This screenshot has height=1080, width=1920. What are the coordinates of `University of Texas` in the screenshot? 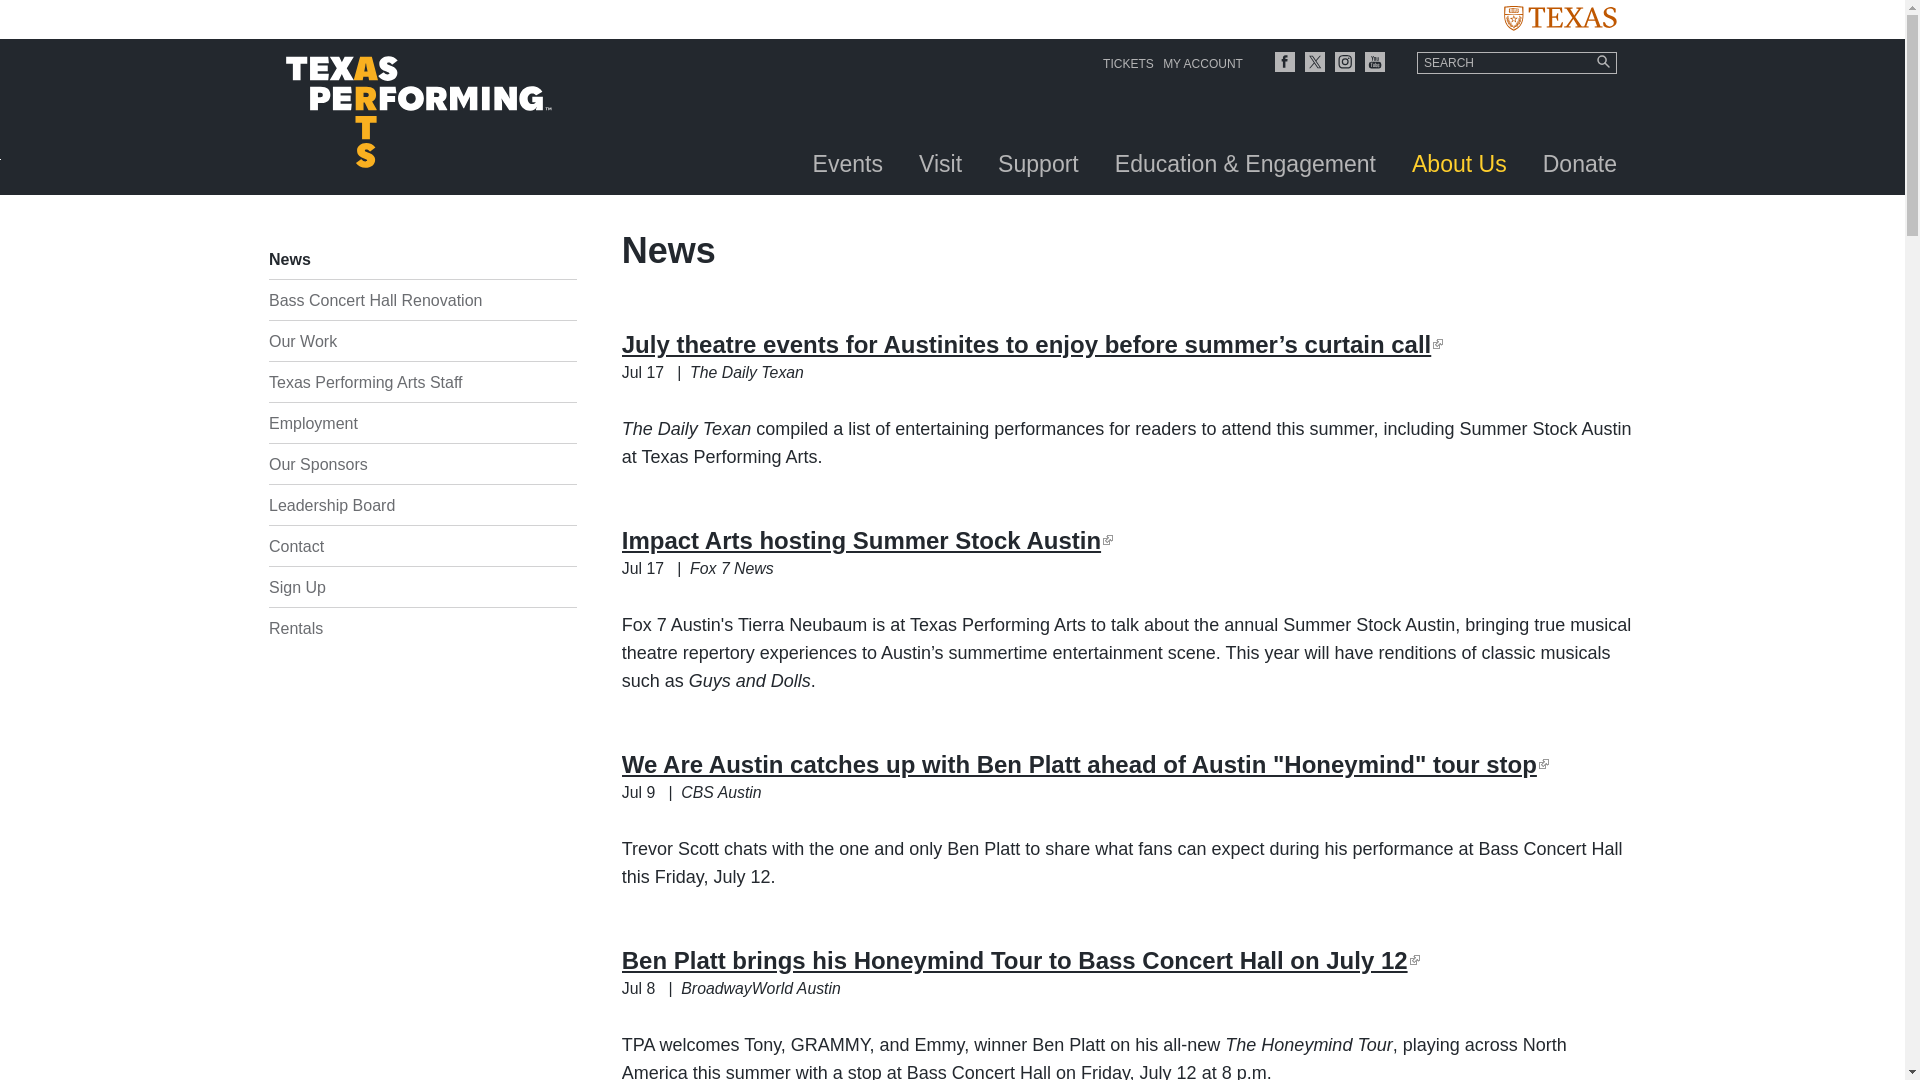 It's located at (1560, 24).